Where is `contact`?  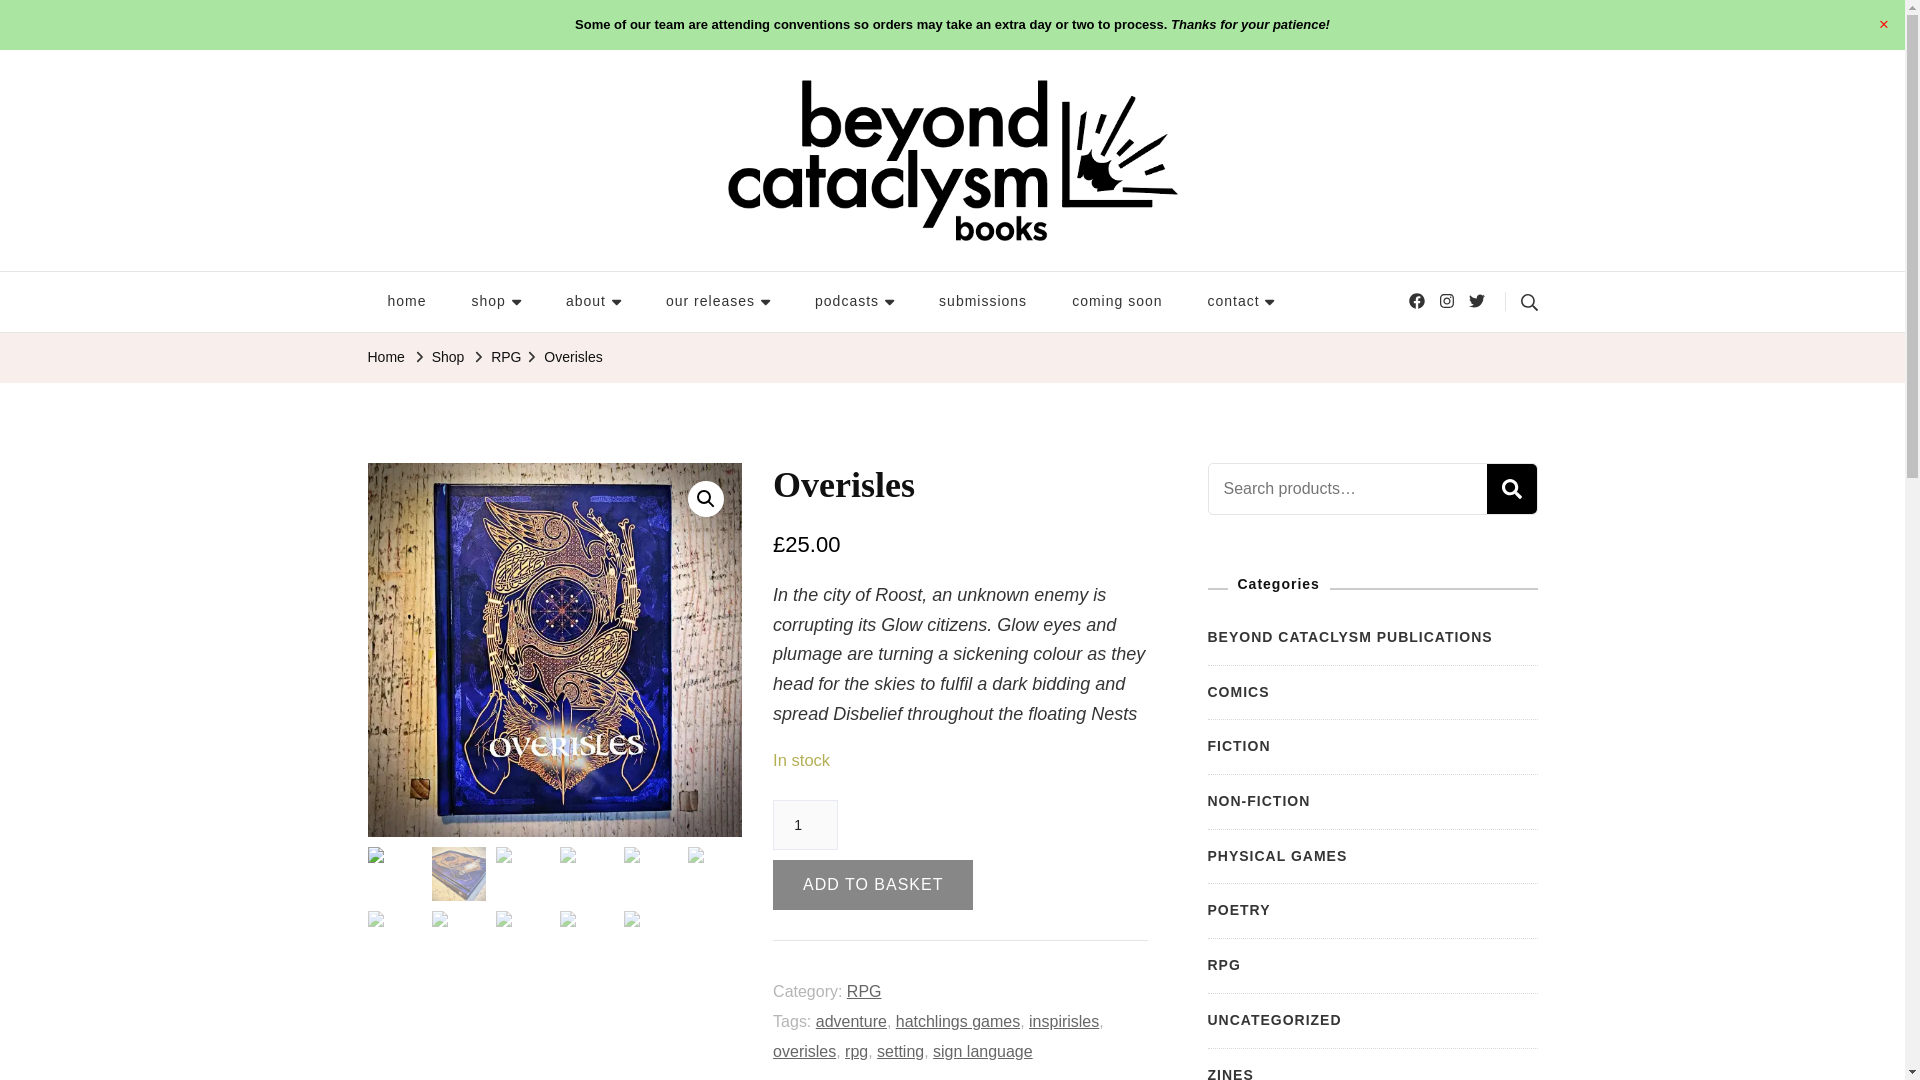 contact is located at coordinates (1241, 302).